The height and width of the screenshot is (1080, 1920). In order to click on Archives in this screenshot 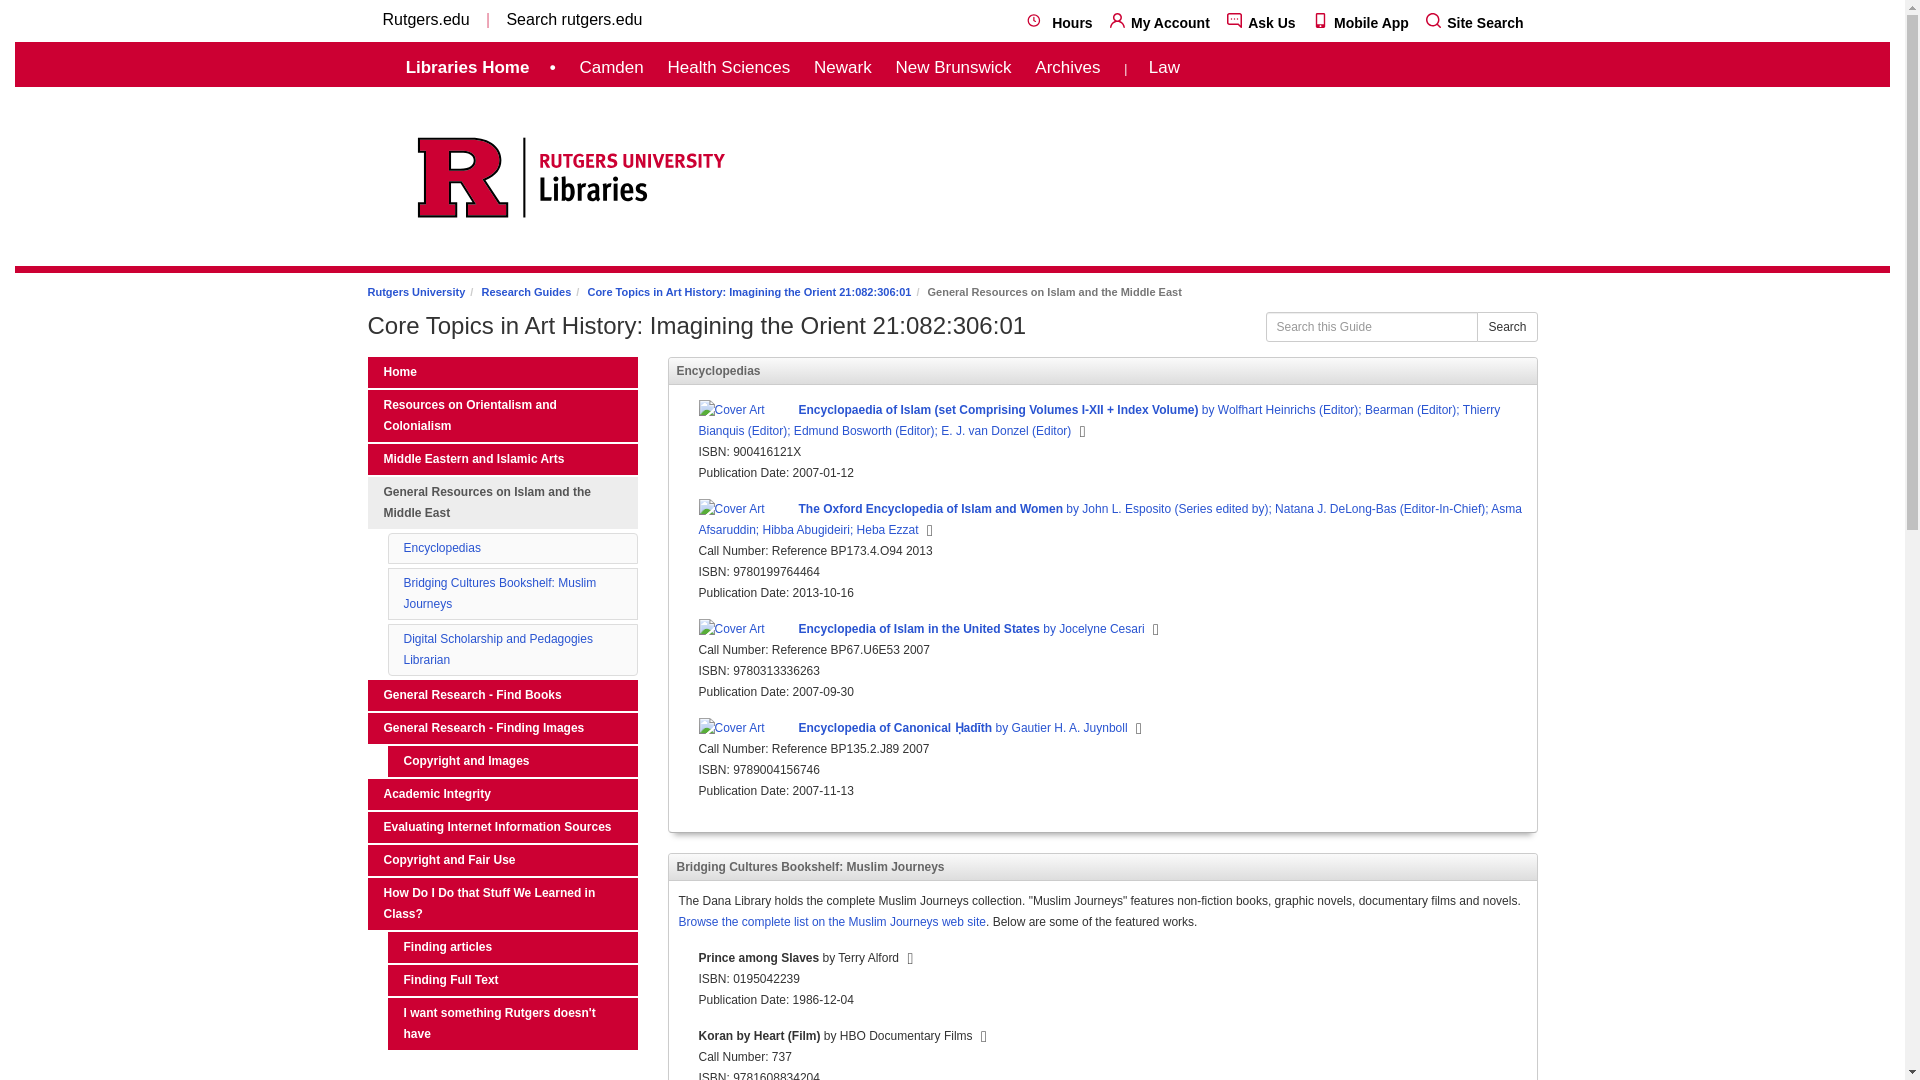, I will do `click(1067, 67)`.